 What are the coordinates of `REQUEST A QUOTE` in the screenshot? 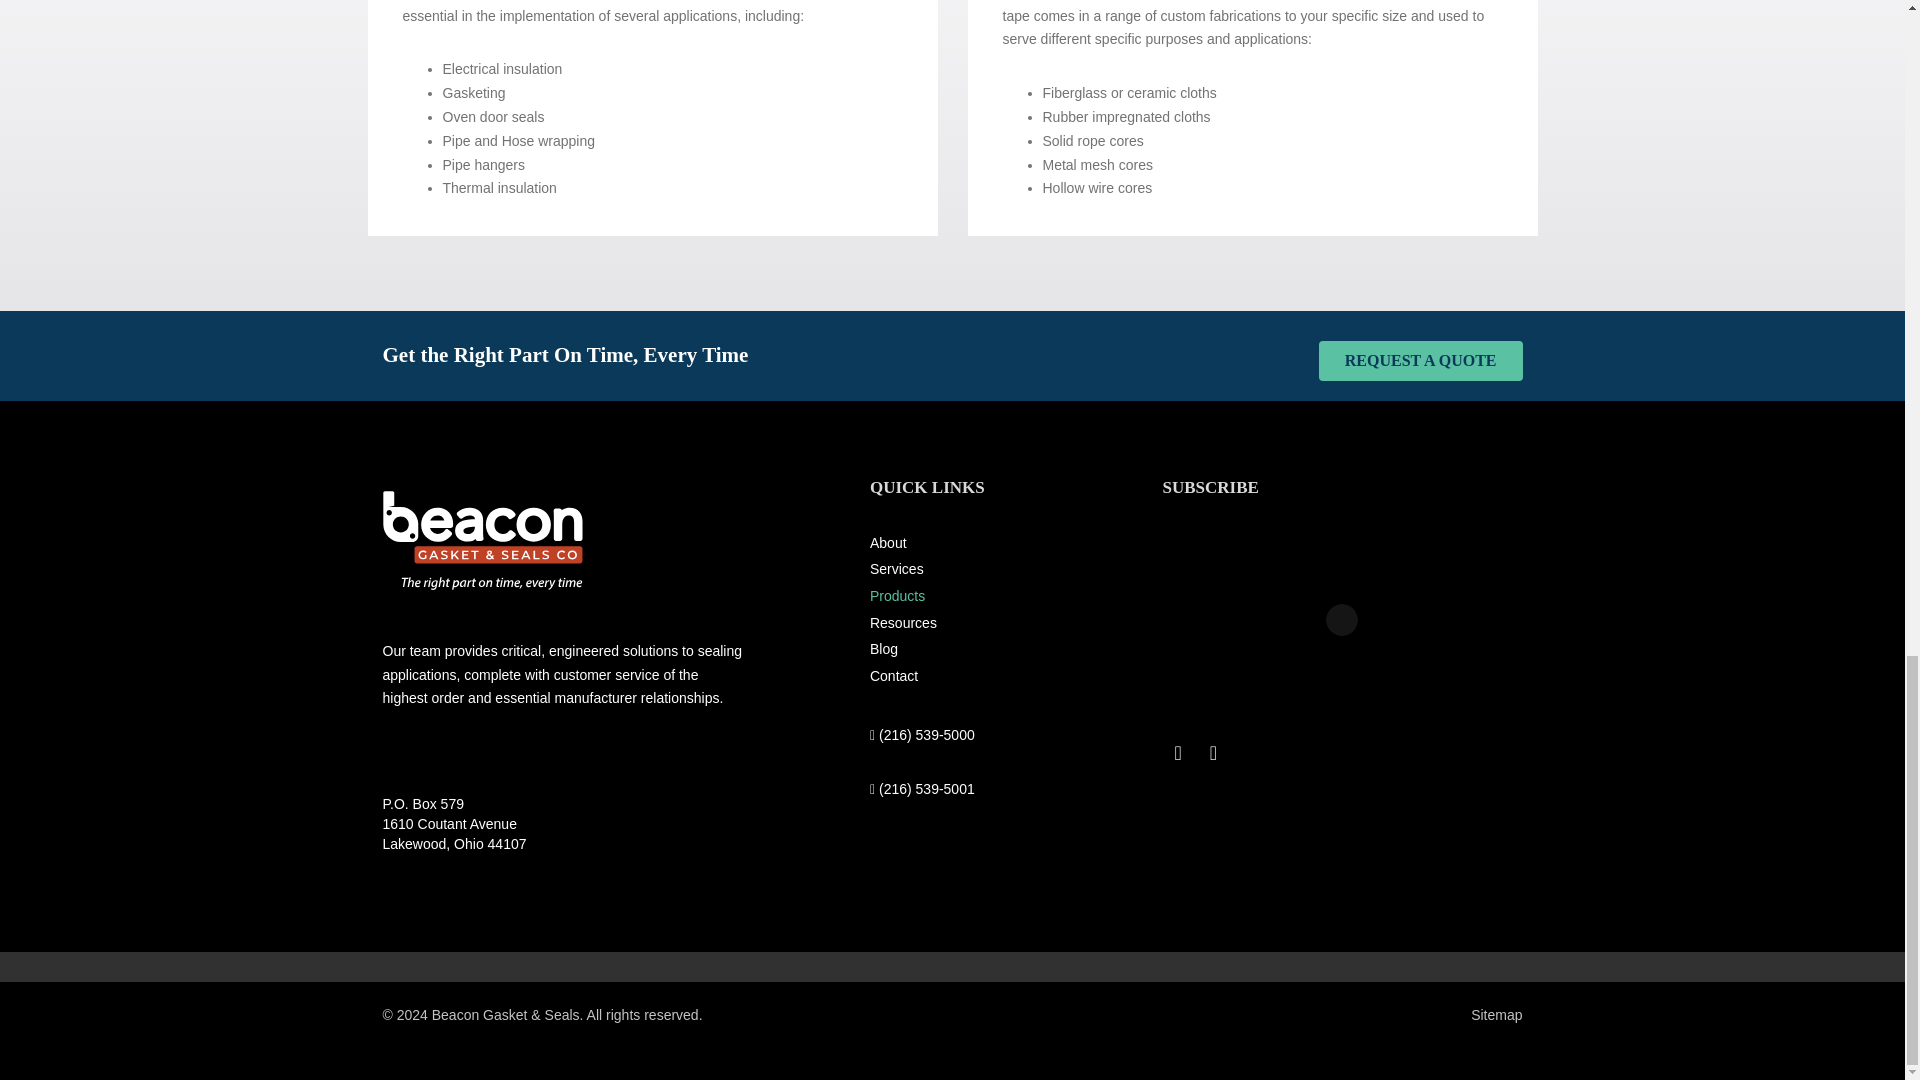 It's located at (1420, 361).